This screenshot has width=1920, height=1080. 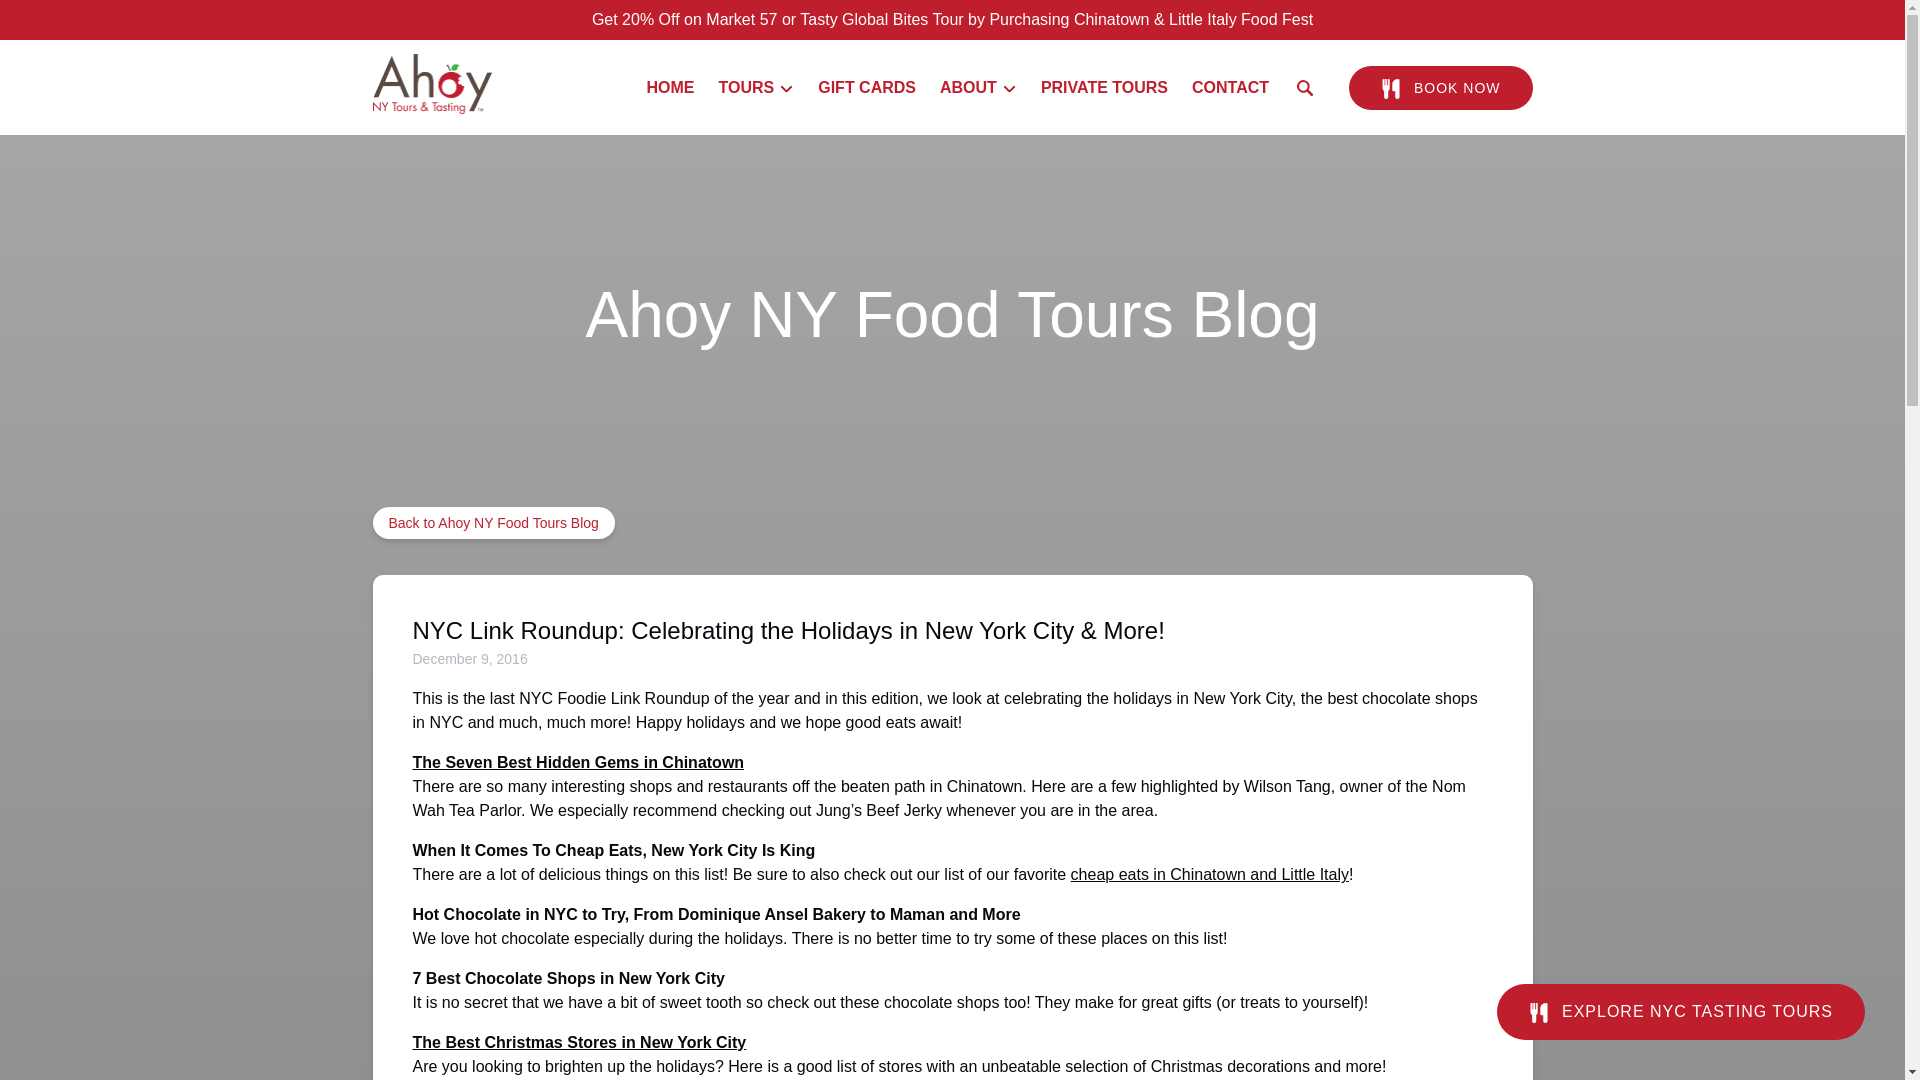 I want to click on Open Tours Menu, so click(x=761, y=83).